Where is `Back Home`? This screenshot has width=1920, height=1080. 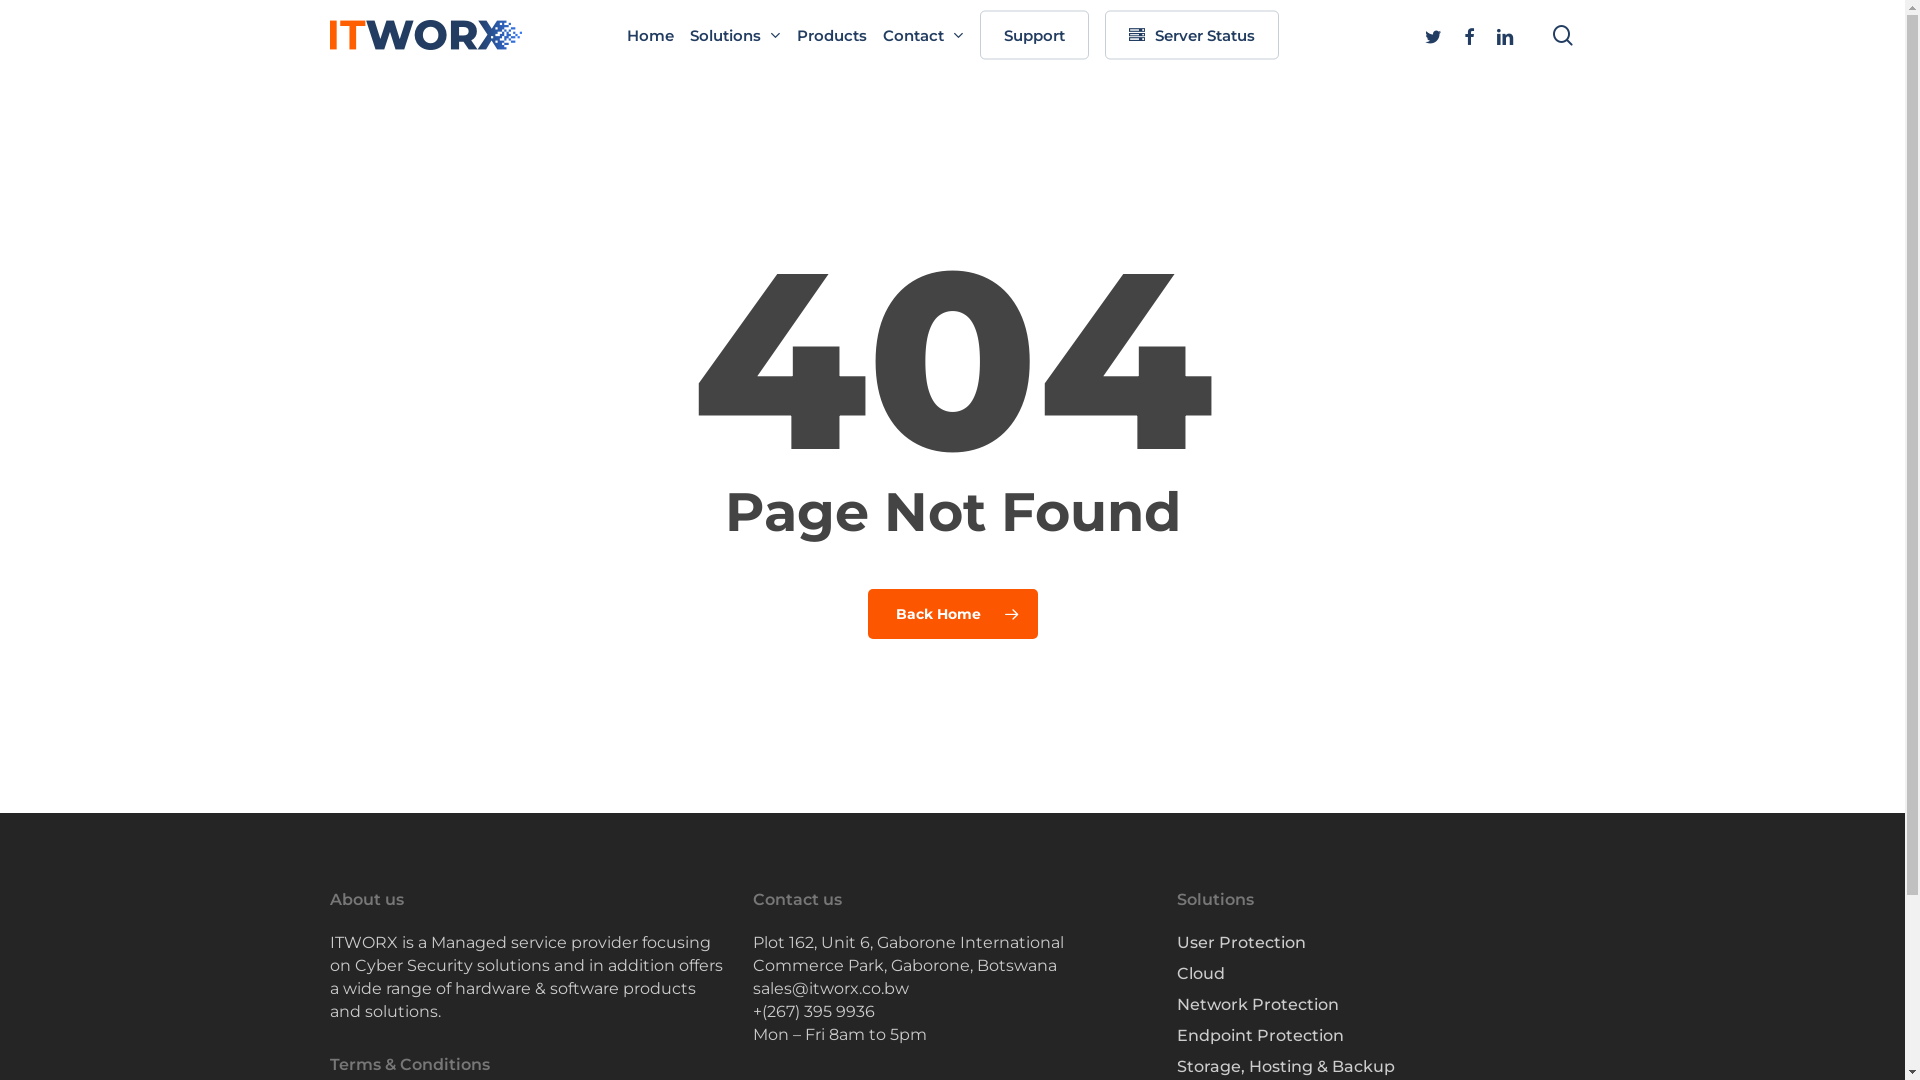 Back Home is located at coordinates (953, 613).